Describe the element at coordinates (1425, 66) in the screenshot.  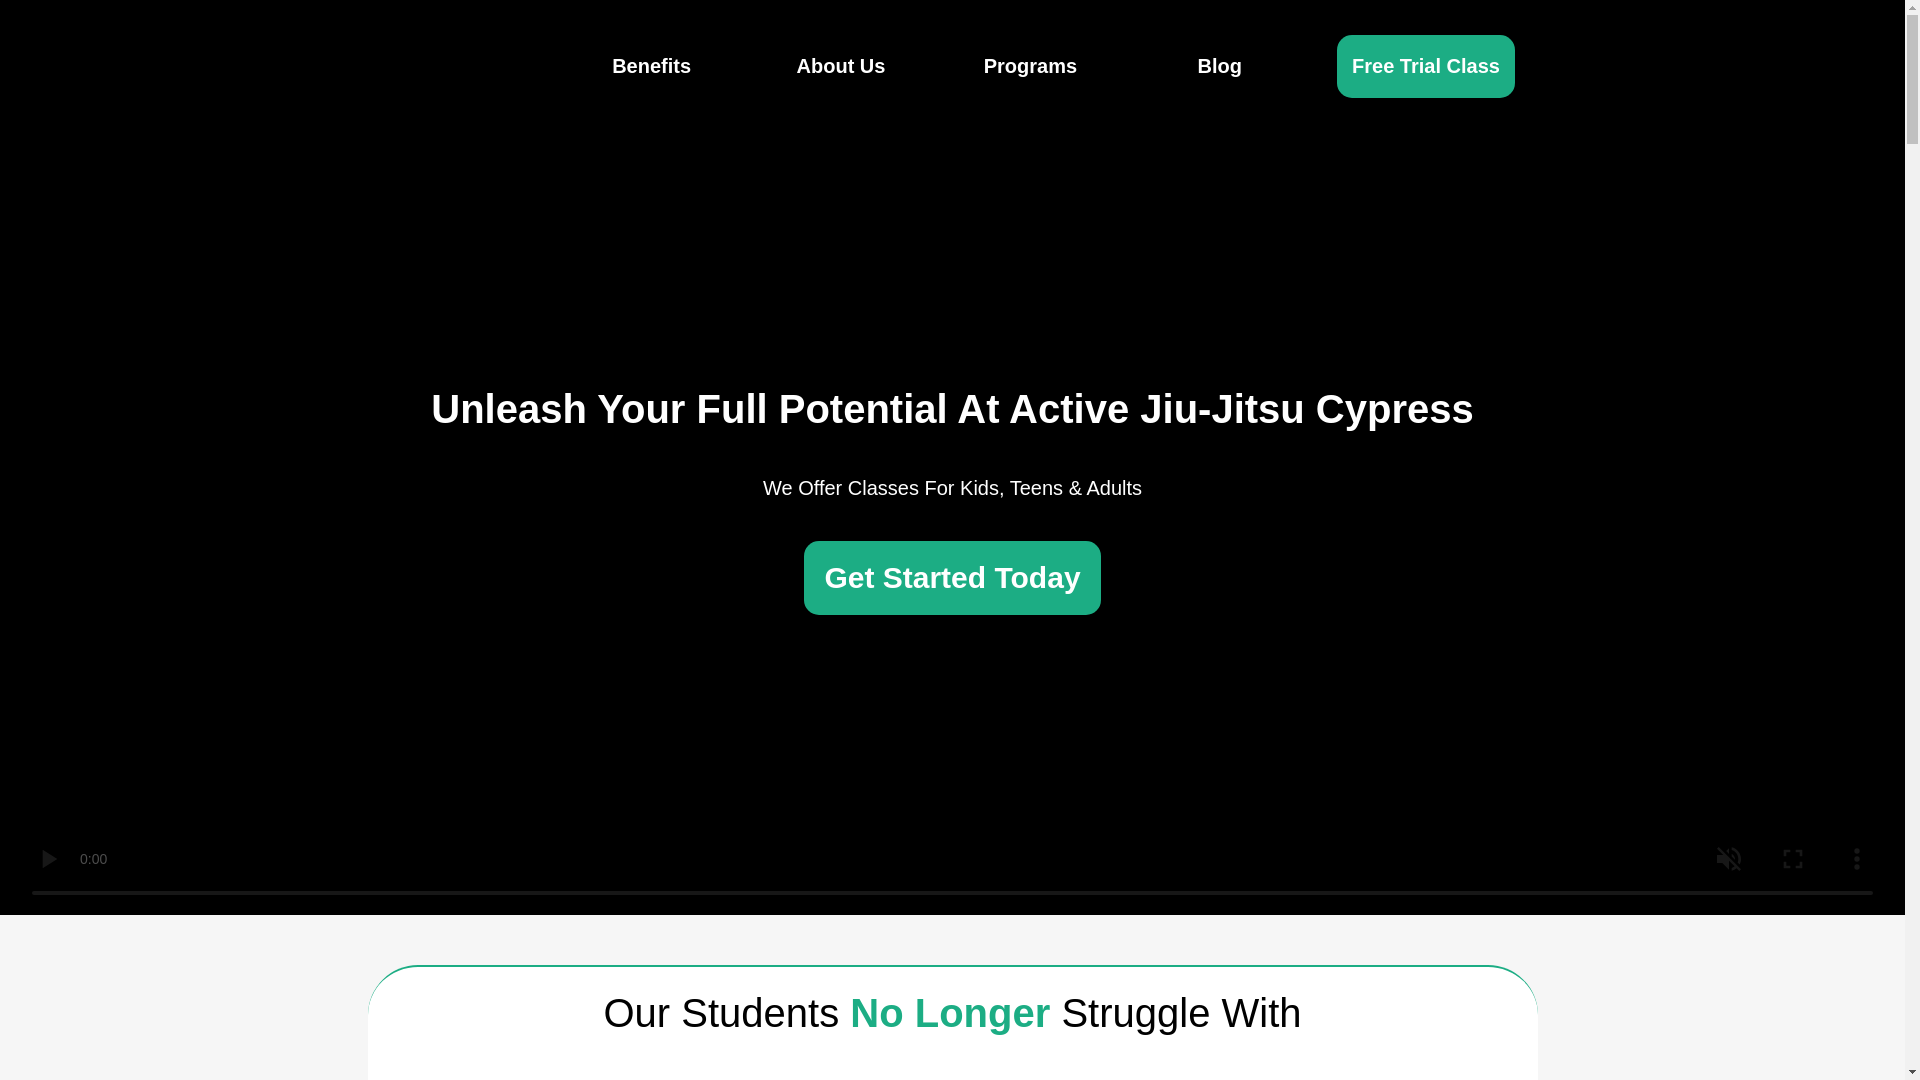
I see `Free Trial Class` at that location.